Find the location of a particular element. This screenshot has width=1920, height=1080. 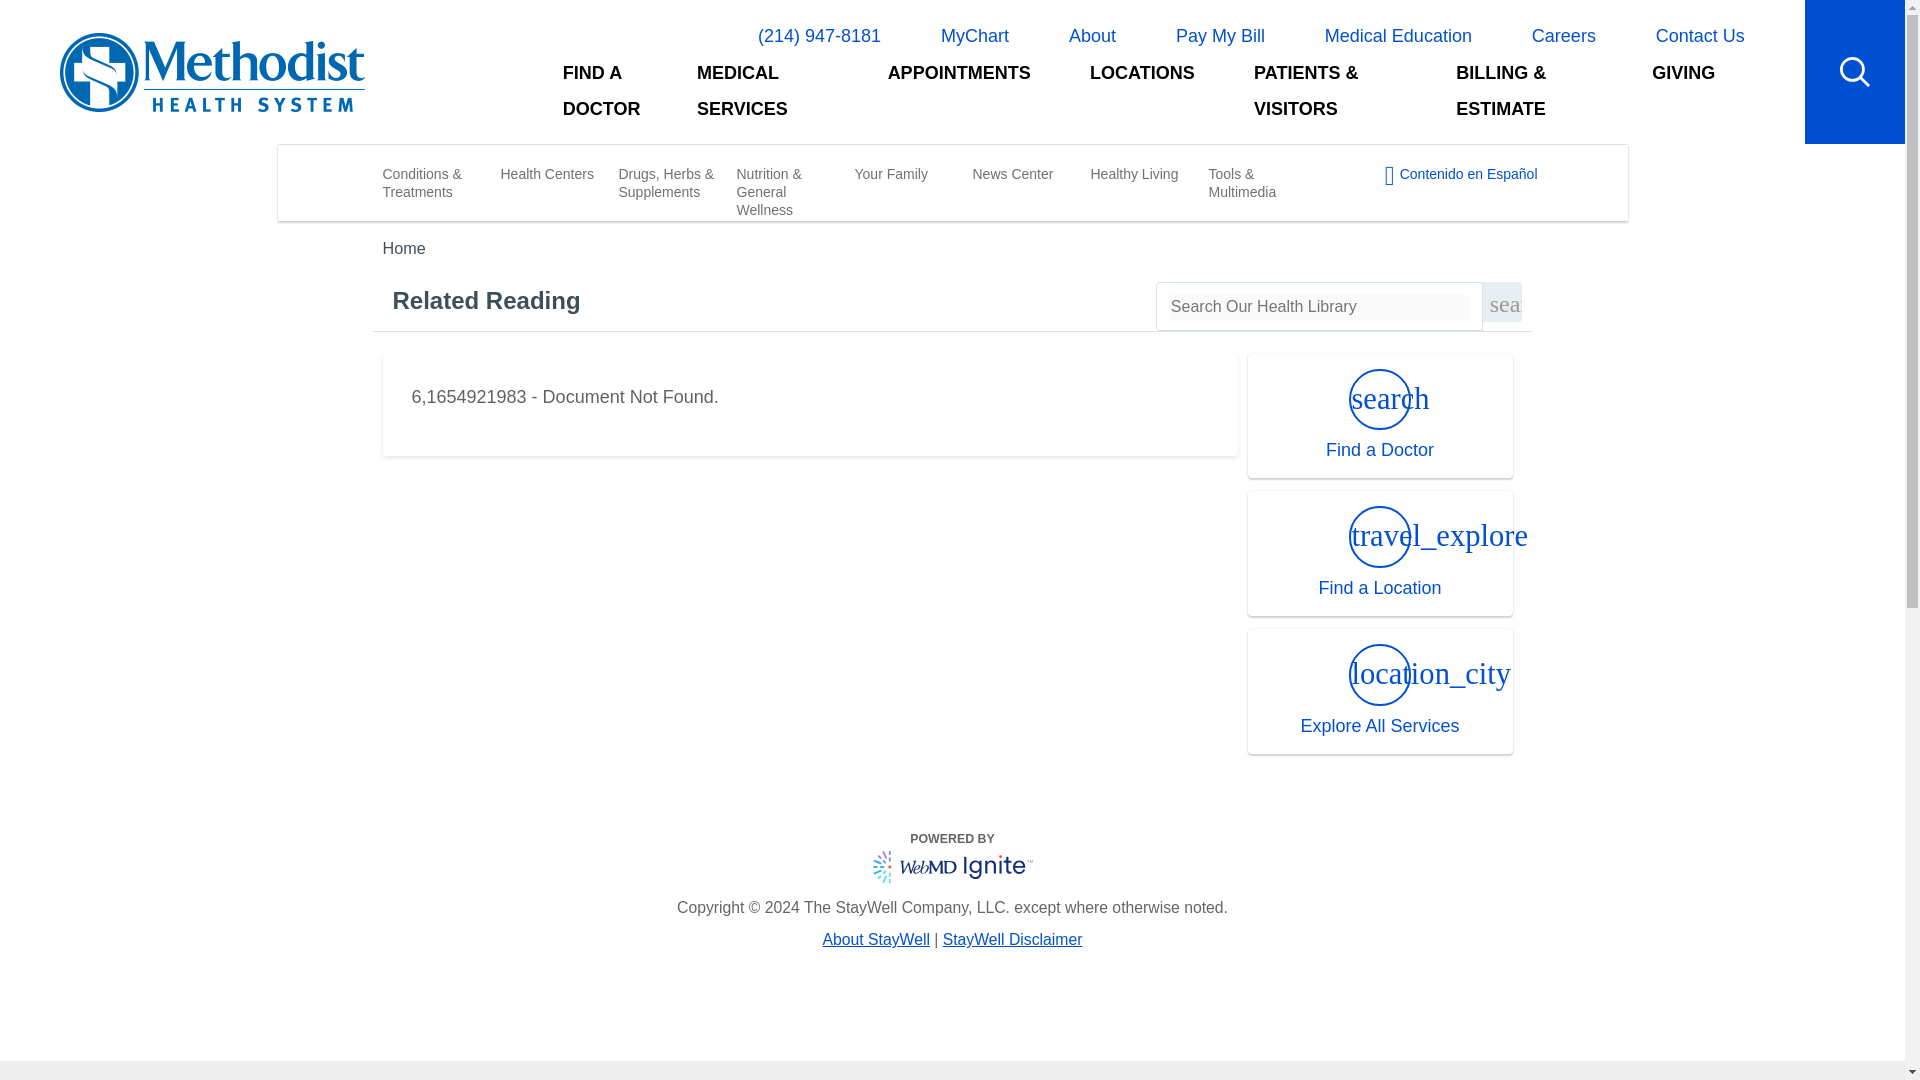

About is located at coordinates (1092, 36).